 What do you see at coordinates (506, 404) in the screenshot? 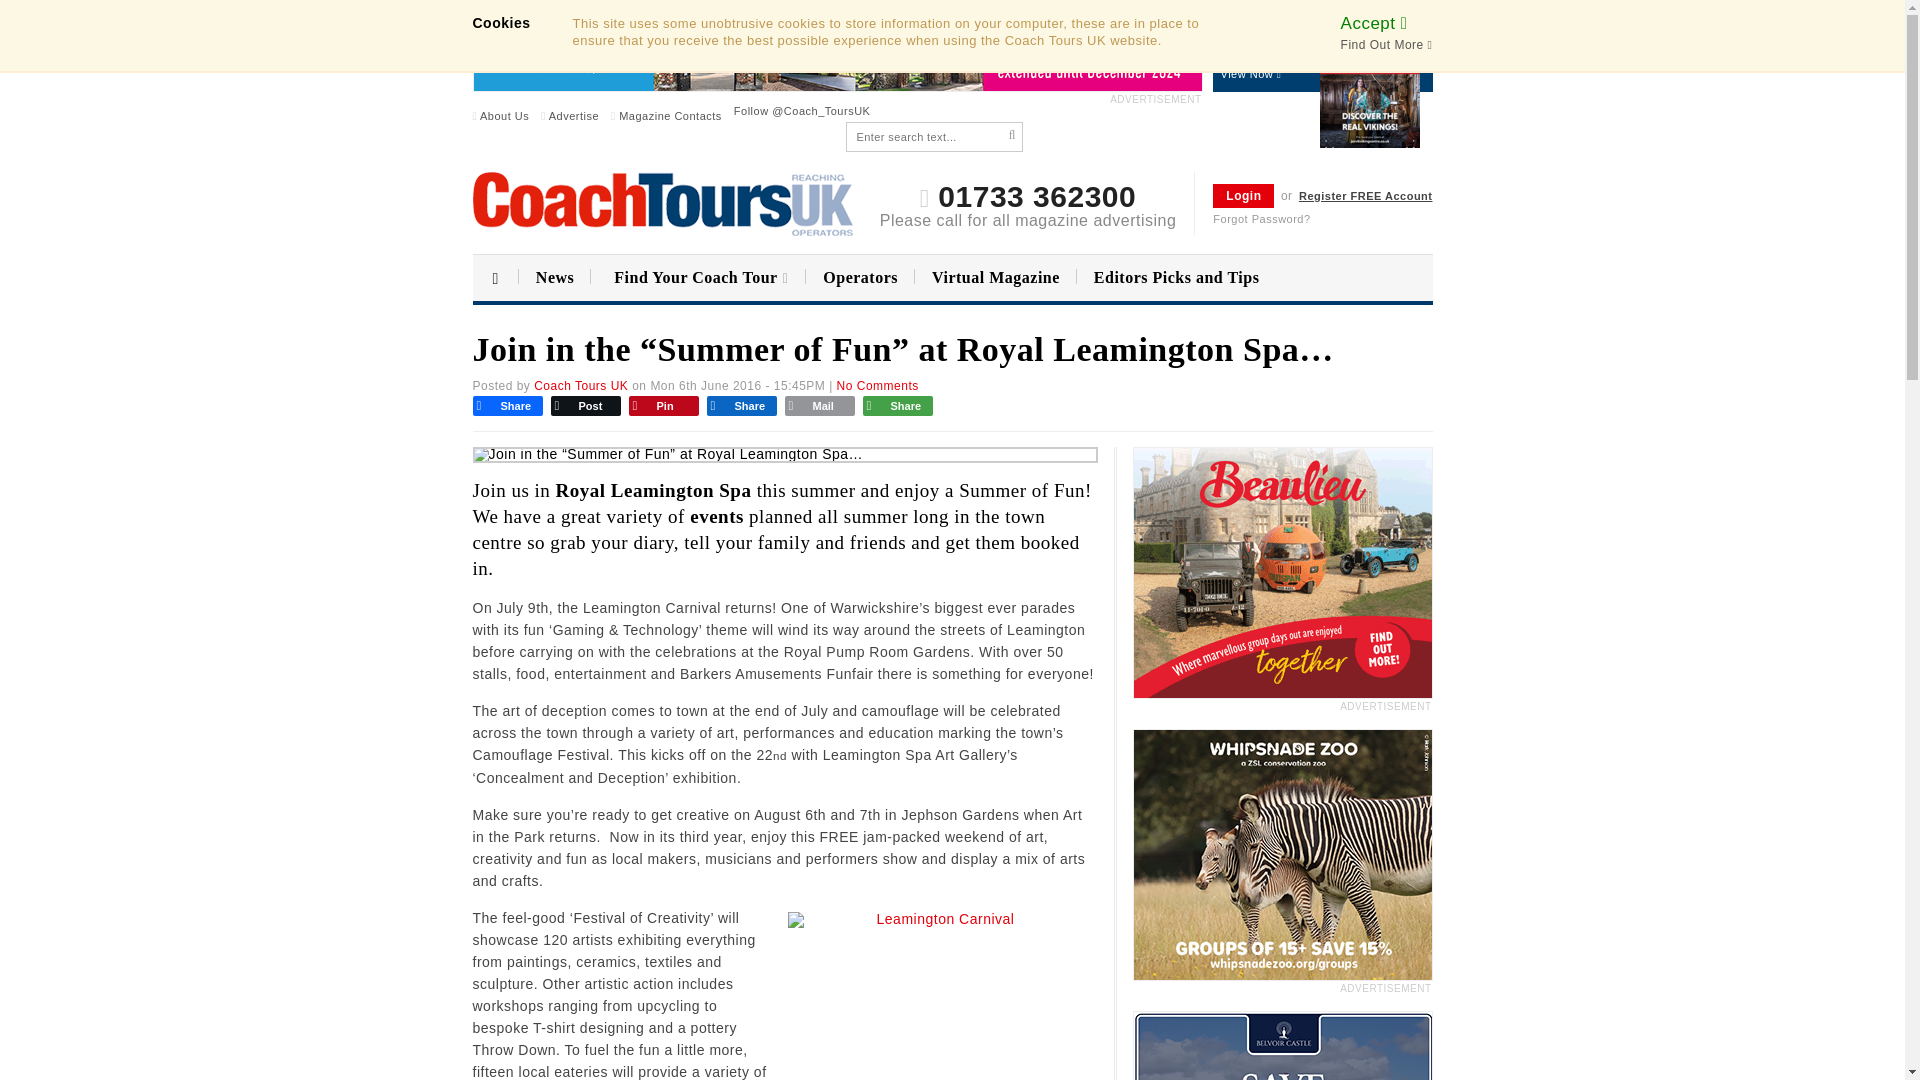
I see `Facebook` at bounding box center [506, 404].